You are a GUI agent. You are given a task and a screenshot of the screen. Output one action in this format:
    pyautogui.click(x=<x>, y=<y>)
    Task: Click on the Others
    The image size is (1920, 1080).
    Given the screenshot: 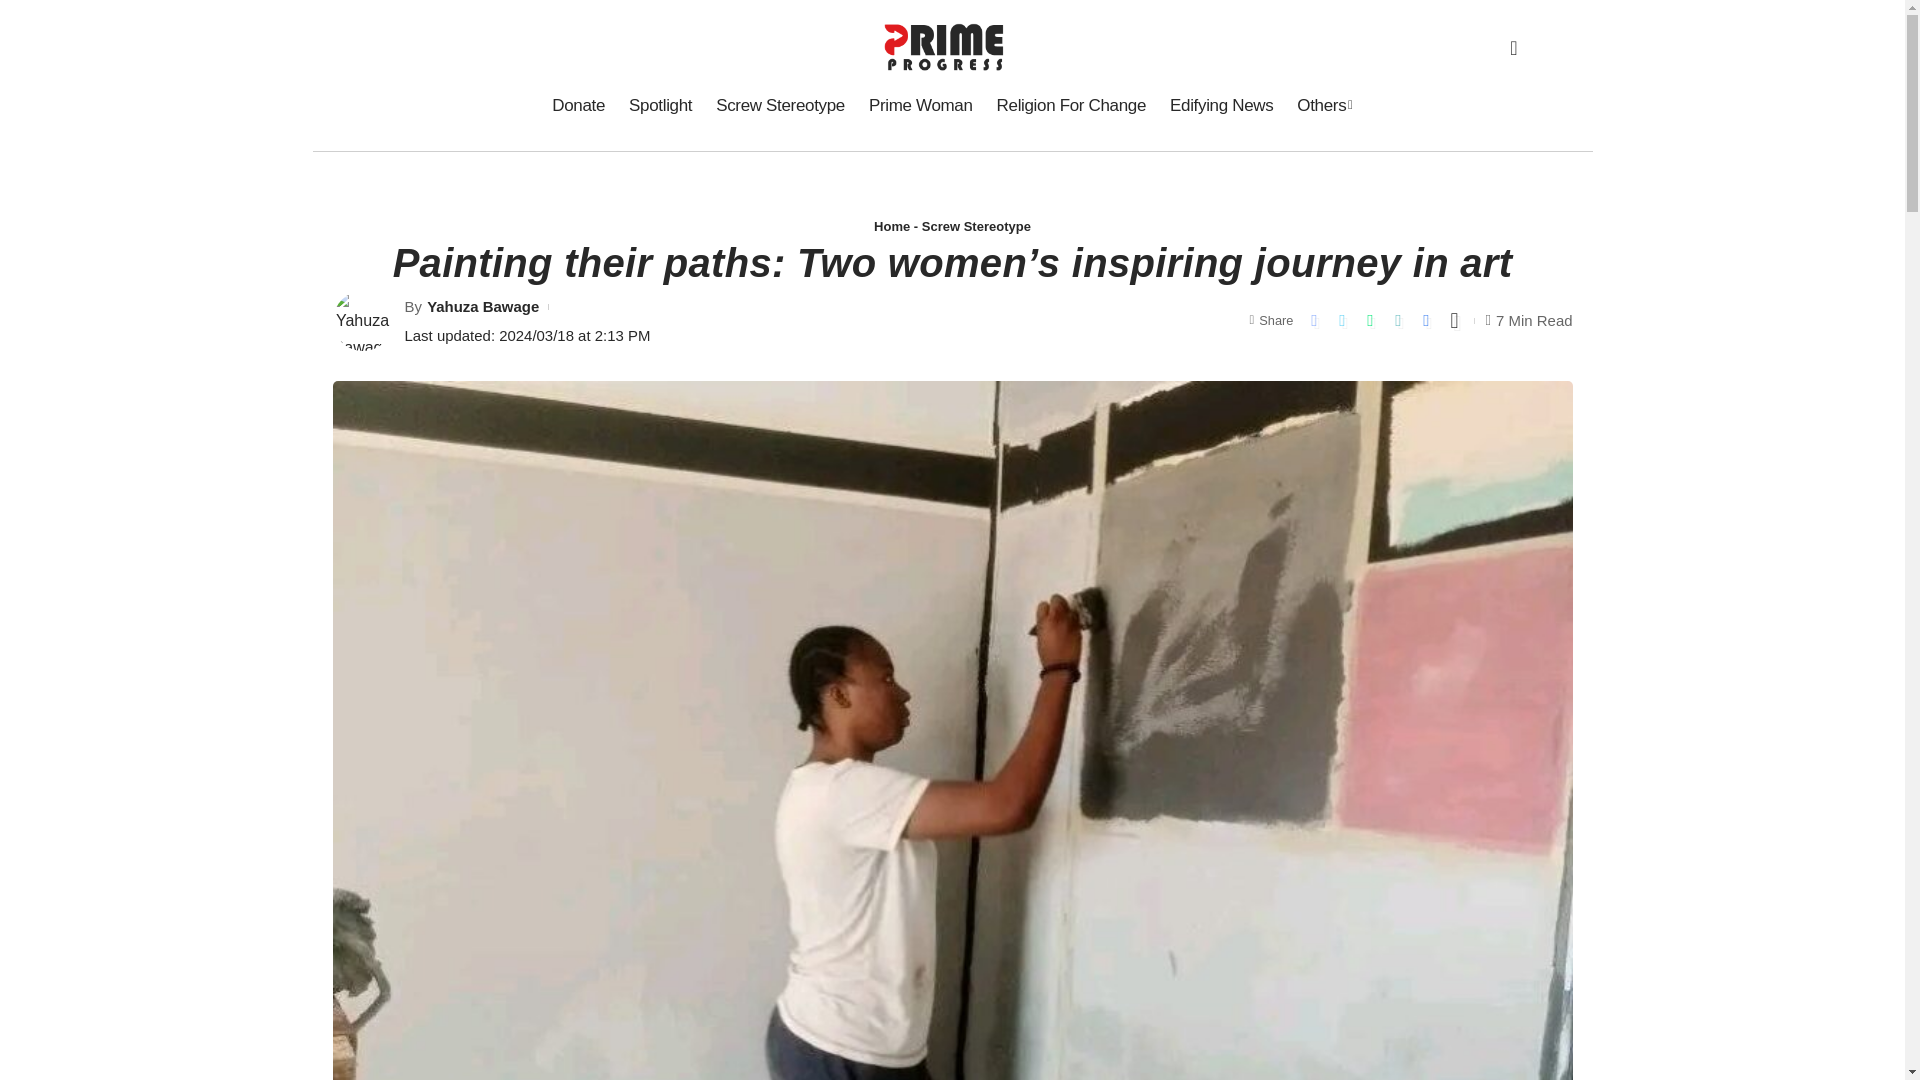 What is the action you would take?
    pyautogui.click(x=1324, y=106)
    